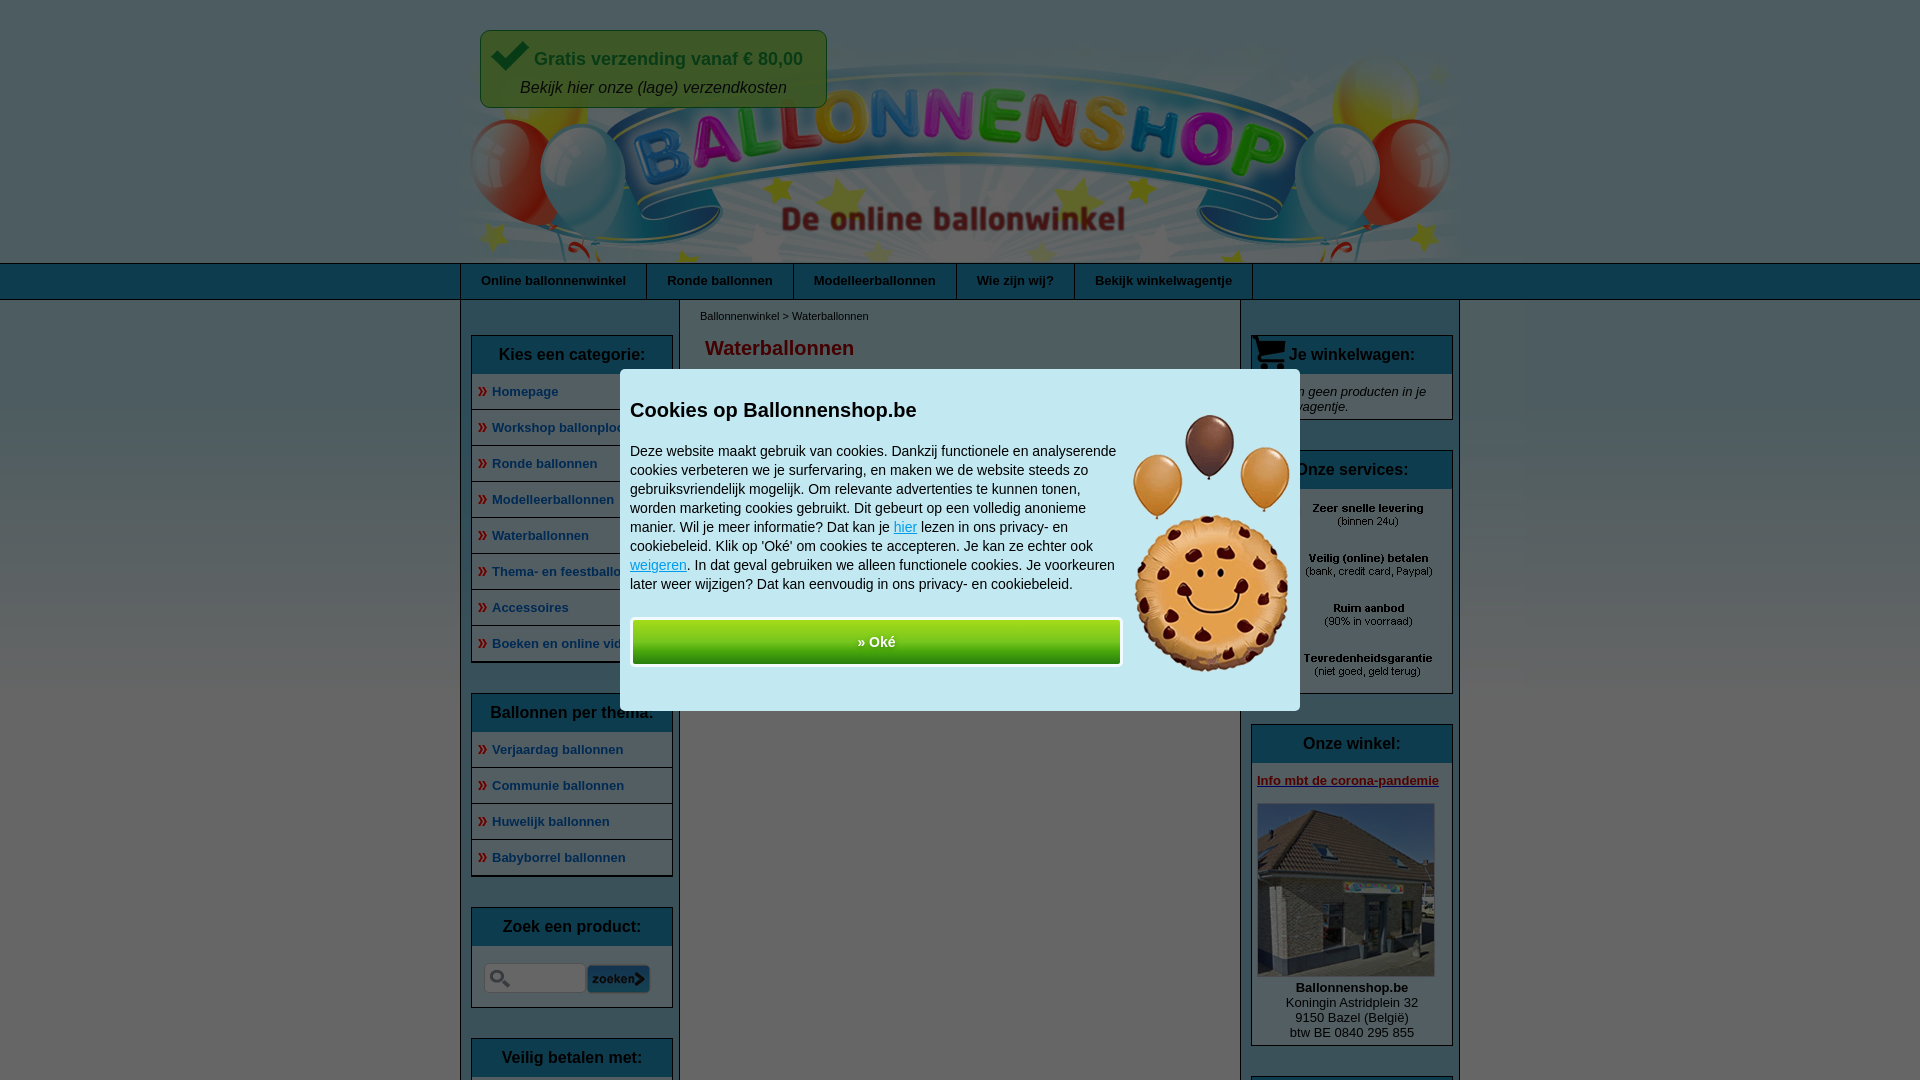 The image size is (1920, 1080). Describe the element at coordinates (906, 528) in the screenshot. I see `hier` at that location.